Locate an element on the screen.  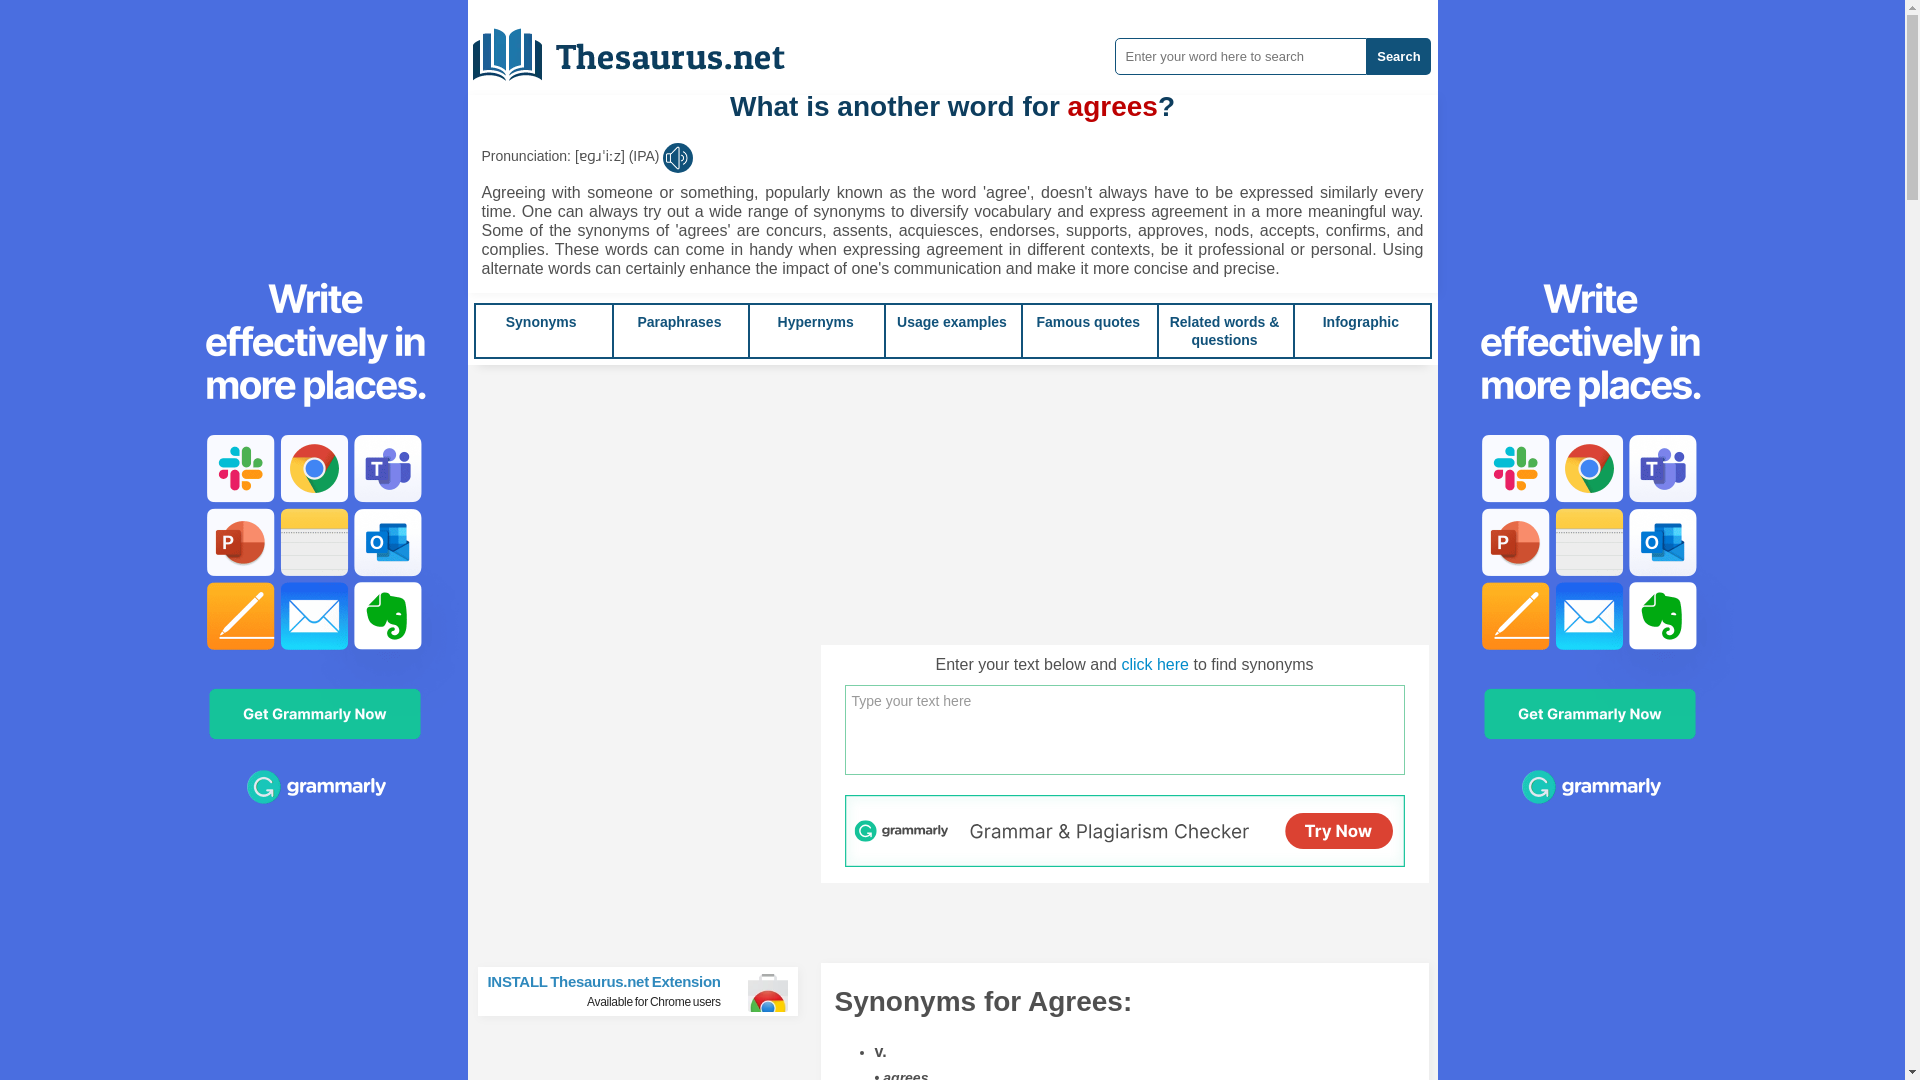
Hypernyms is located at coordinates (1360, 322).